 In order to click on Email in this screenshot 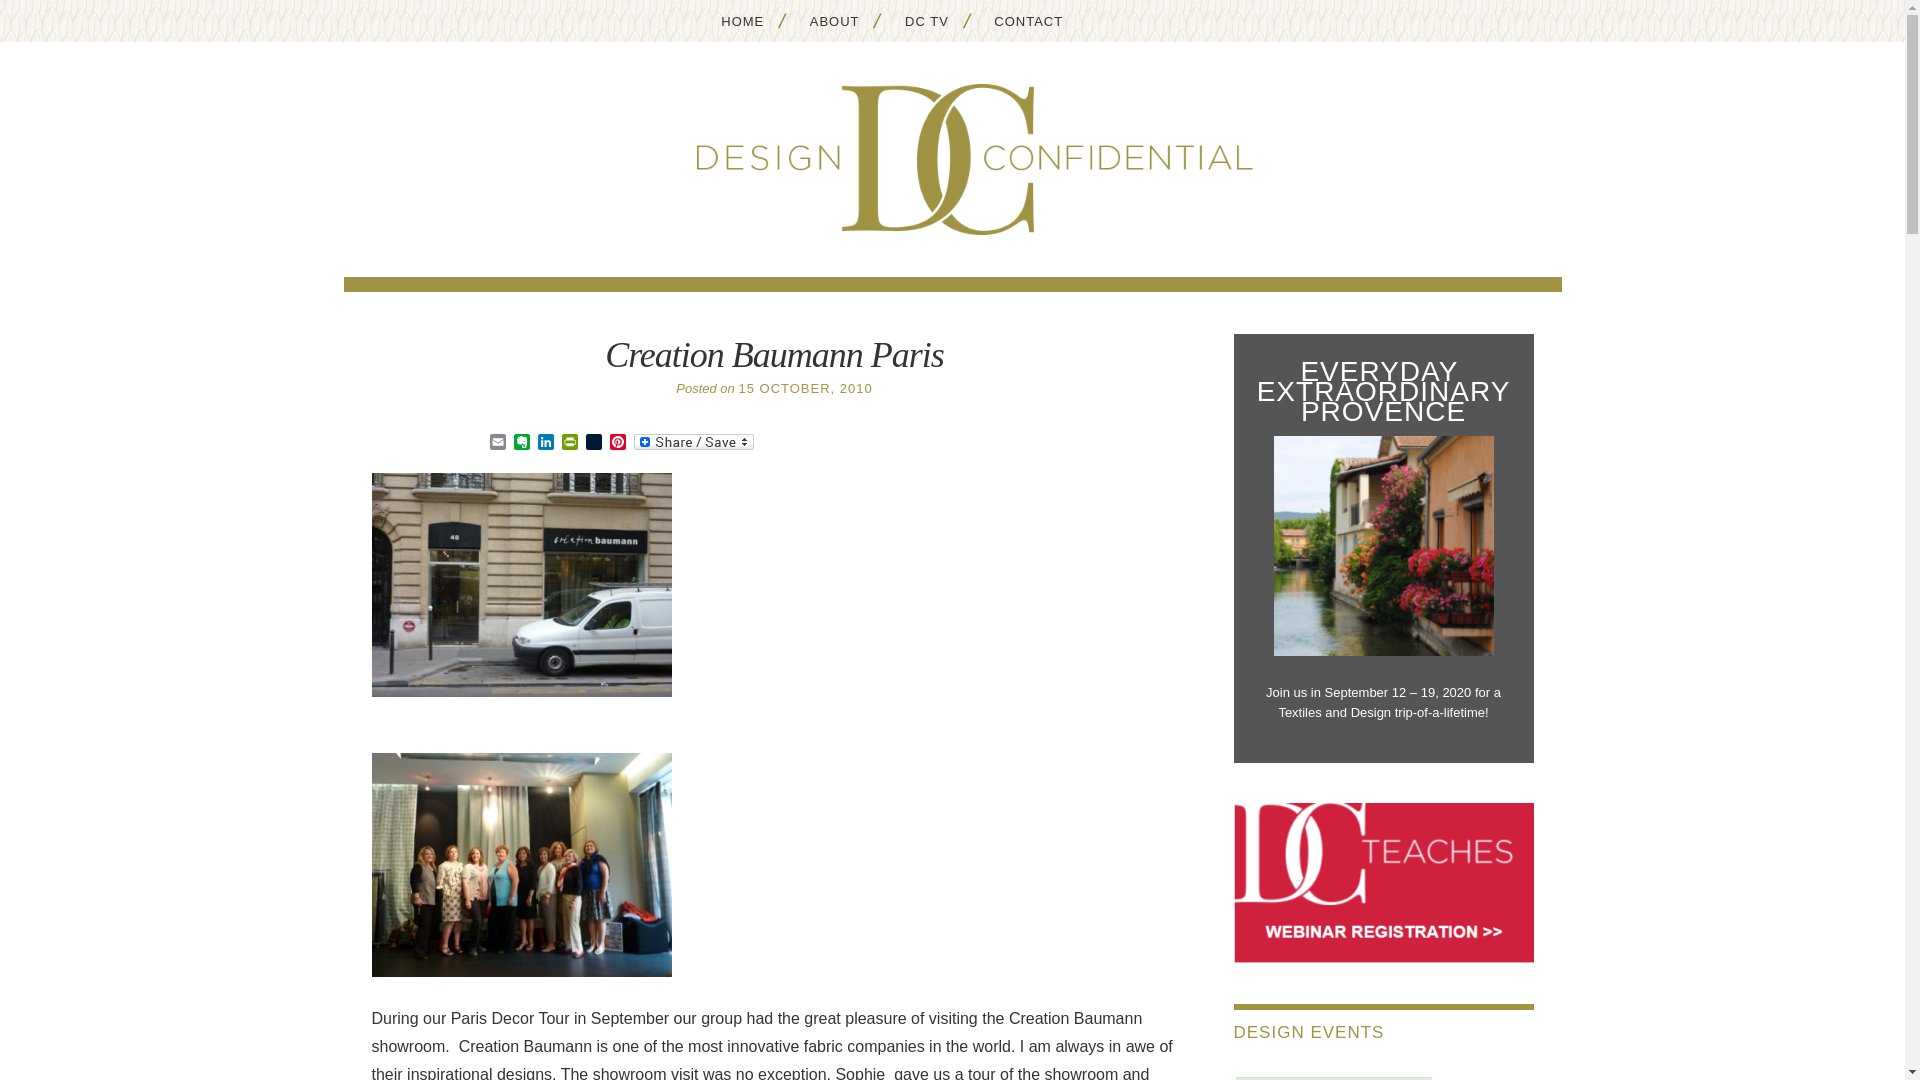, I will do `click(498, 443)`.